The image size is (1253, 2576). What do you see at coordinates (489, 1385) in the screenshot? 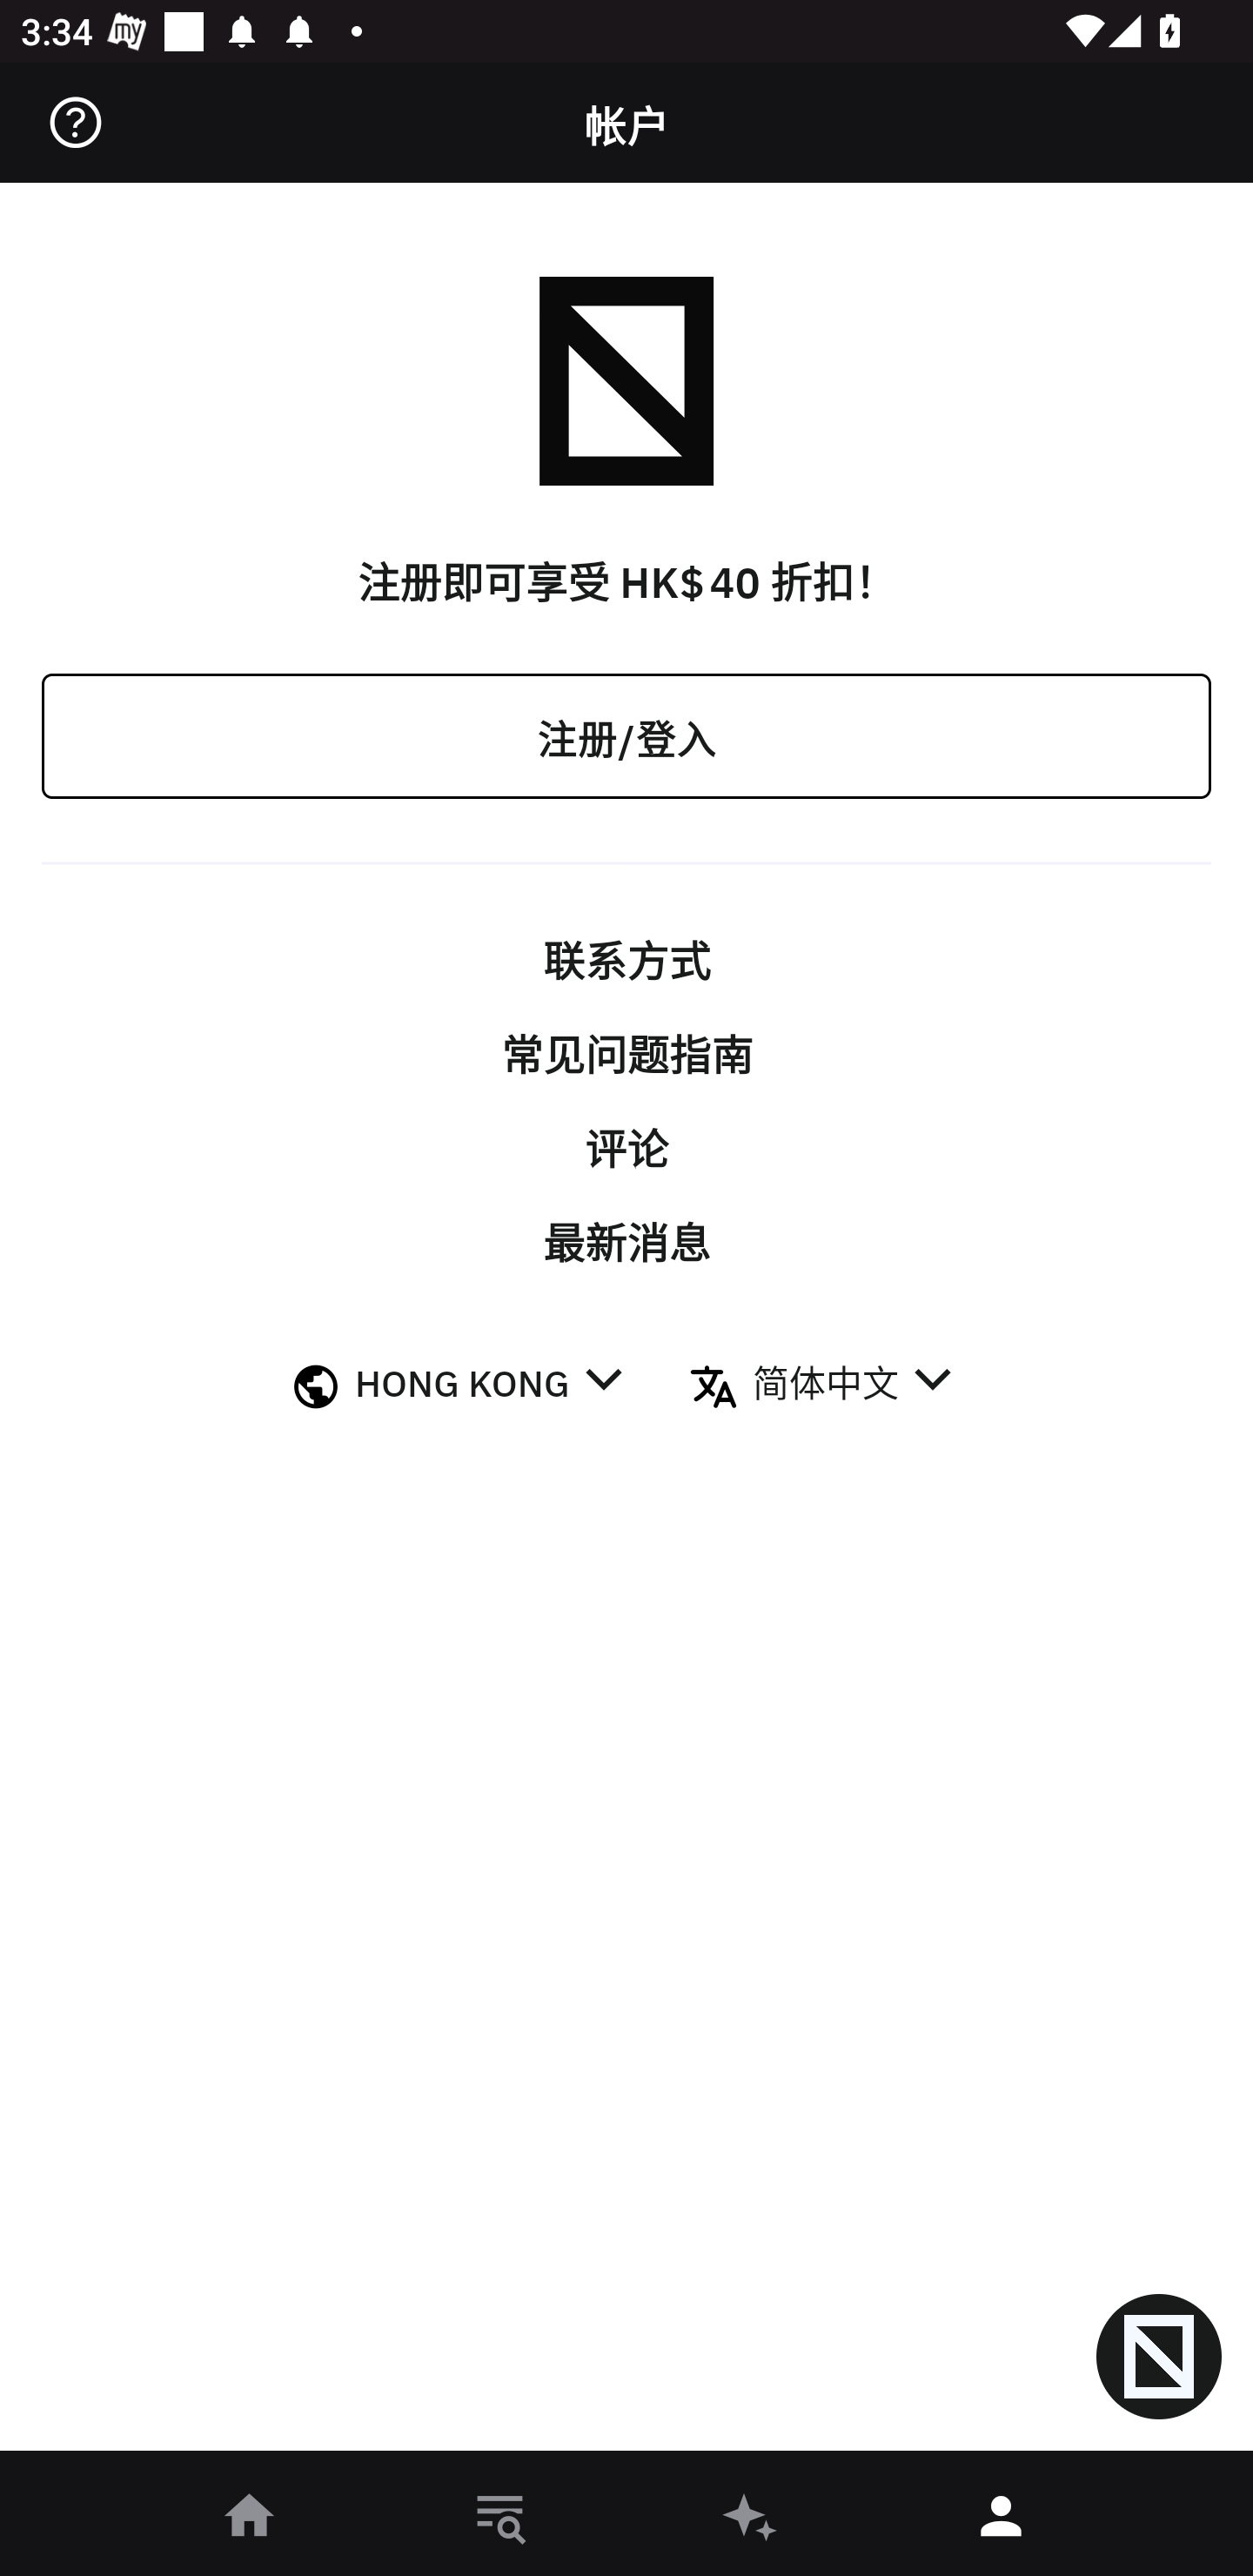
I see `HONG KONG ` at bounding box center [489, 1385].